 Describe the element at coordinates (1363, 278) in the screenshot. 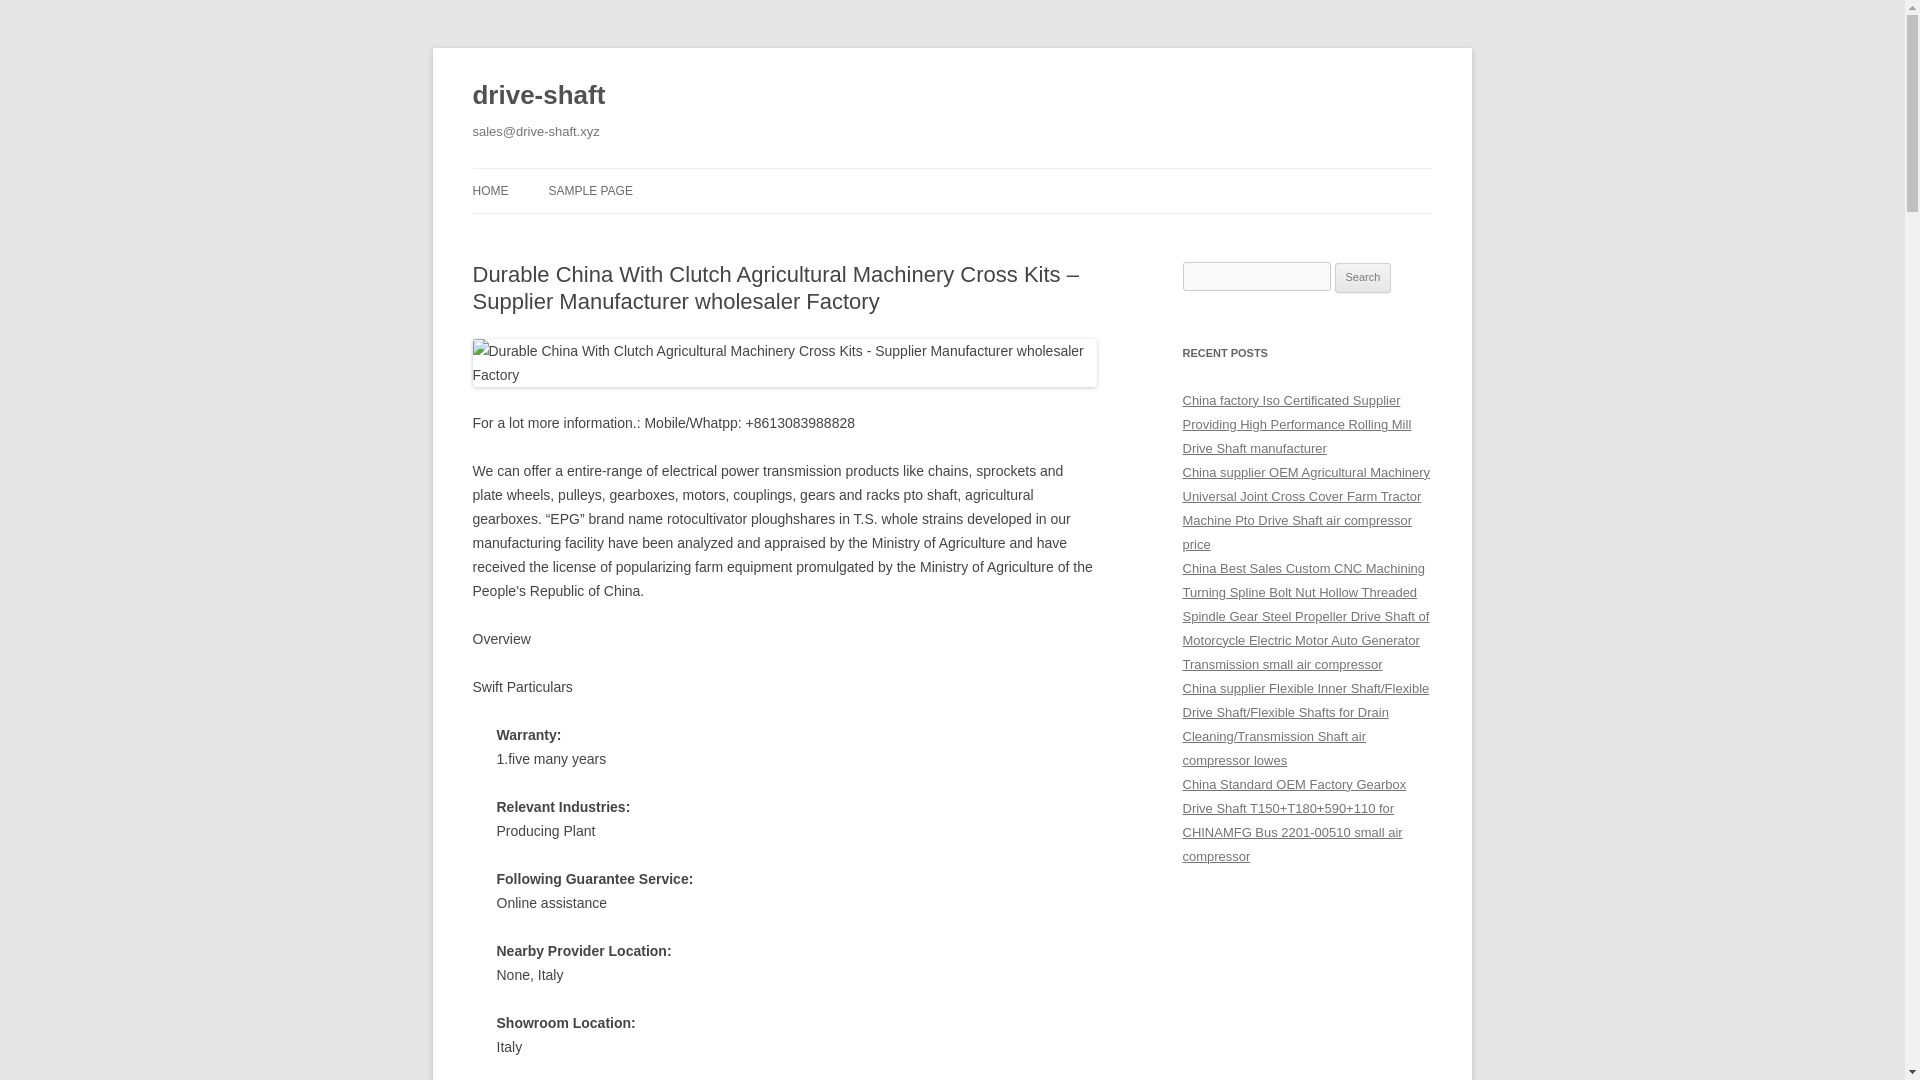

I see `Search` at that location.